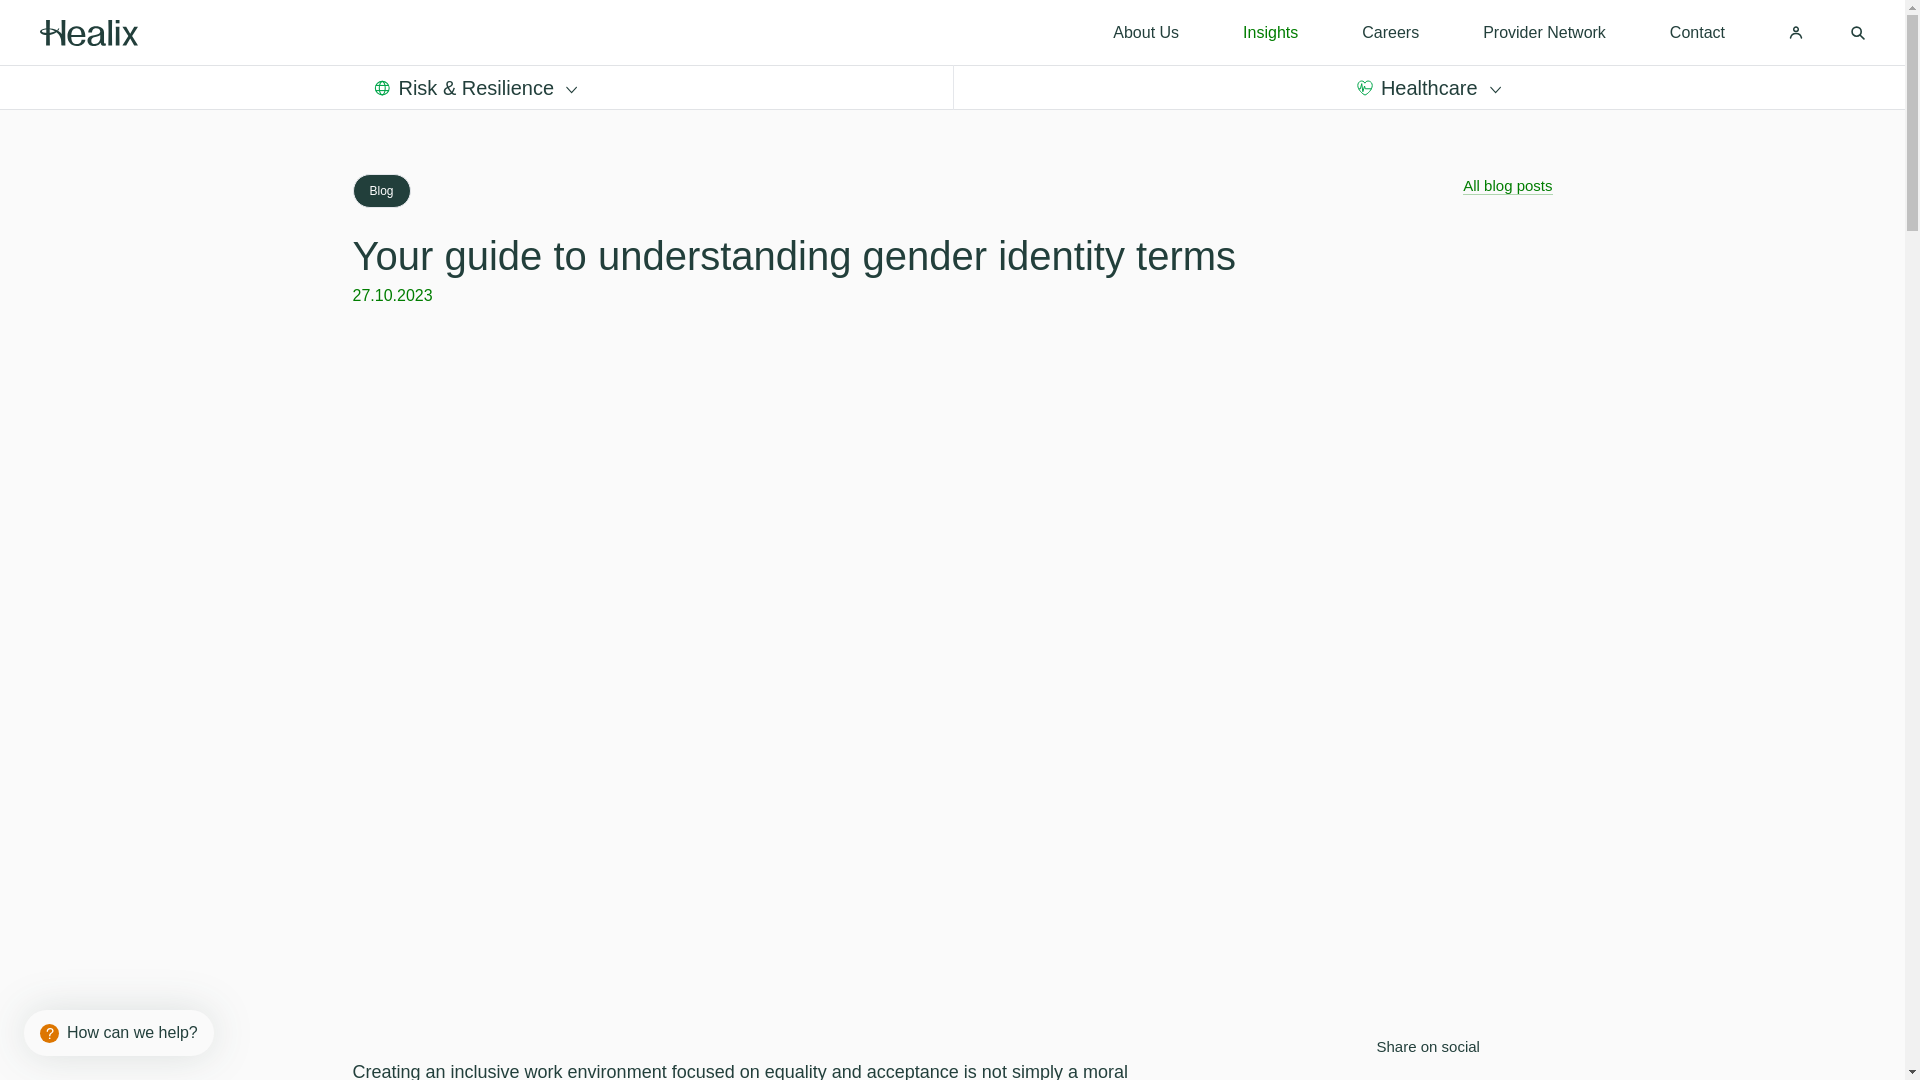  I want to click on About Us, so click(1146, 32).